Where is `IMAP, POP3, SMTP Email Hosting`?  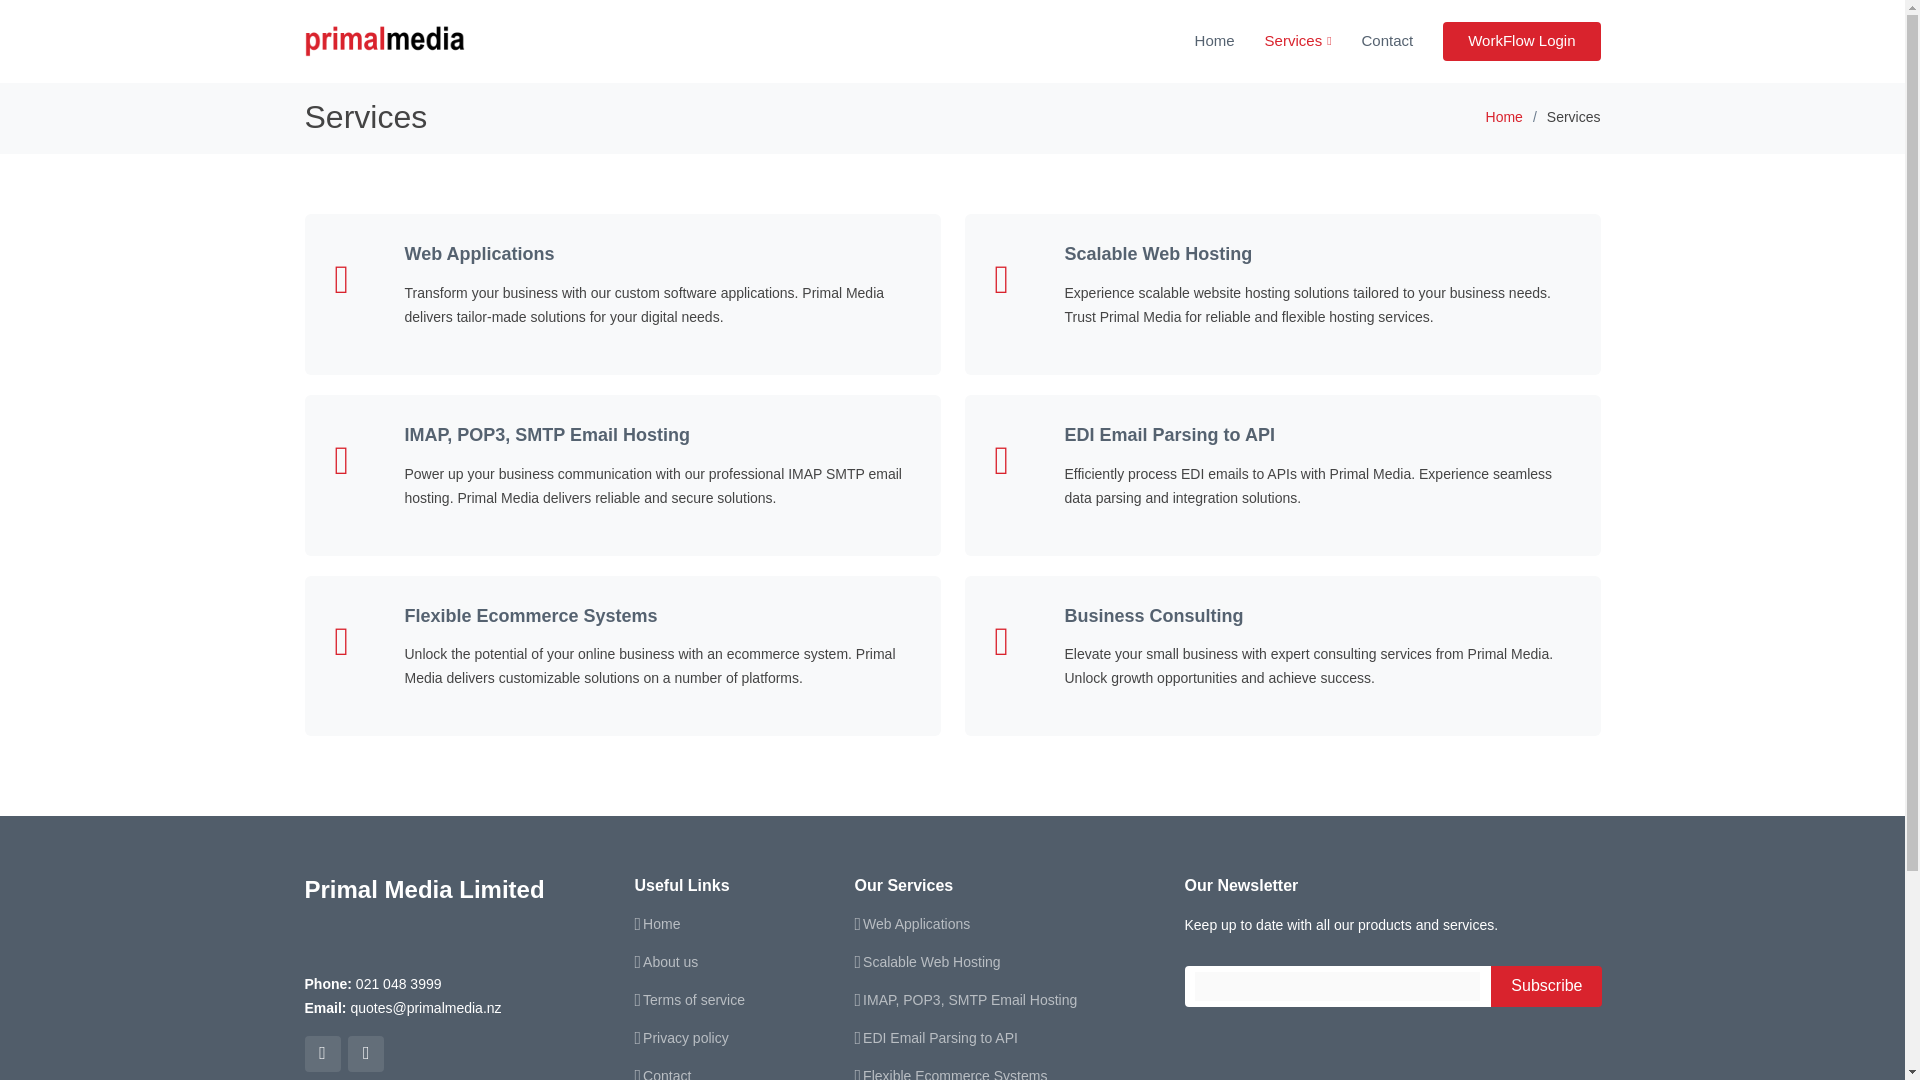
IMAP, POP3, SMTP Email Hosting is located at coordinates (546, 434).